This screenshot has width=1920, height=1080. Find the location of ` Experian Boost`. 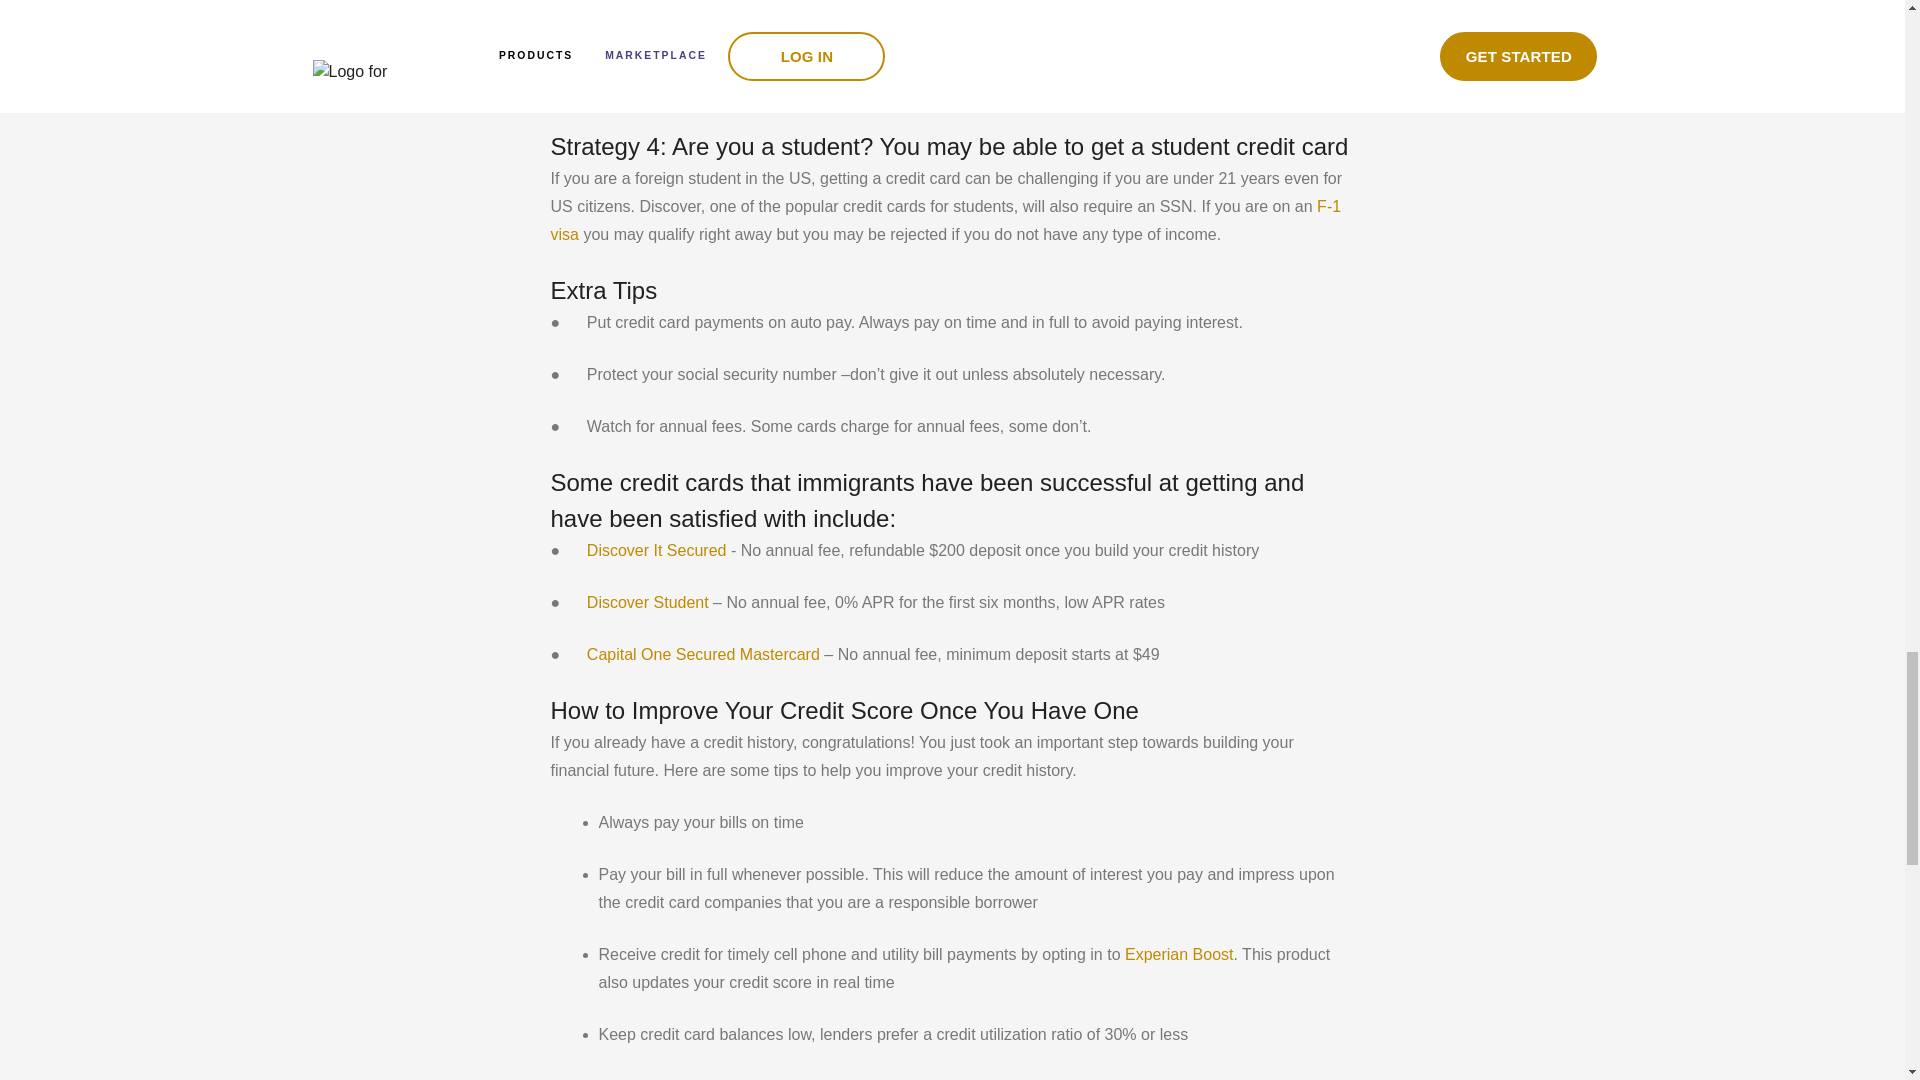

 Experian Boost is located at coordinates (1178, 954).